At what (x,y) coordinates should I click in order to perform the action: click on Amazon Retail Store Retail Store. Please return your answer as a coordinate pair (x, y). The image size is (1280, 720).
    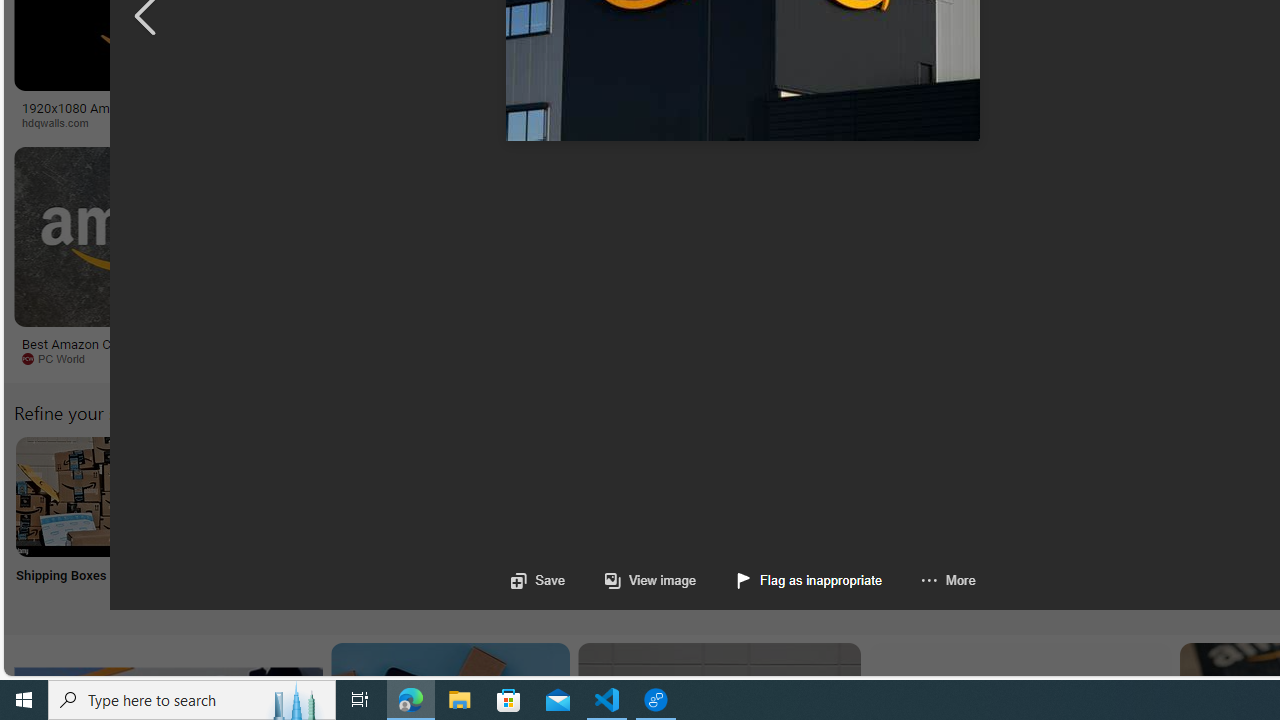
    Looking at the image, I should click on (868, 522).